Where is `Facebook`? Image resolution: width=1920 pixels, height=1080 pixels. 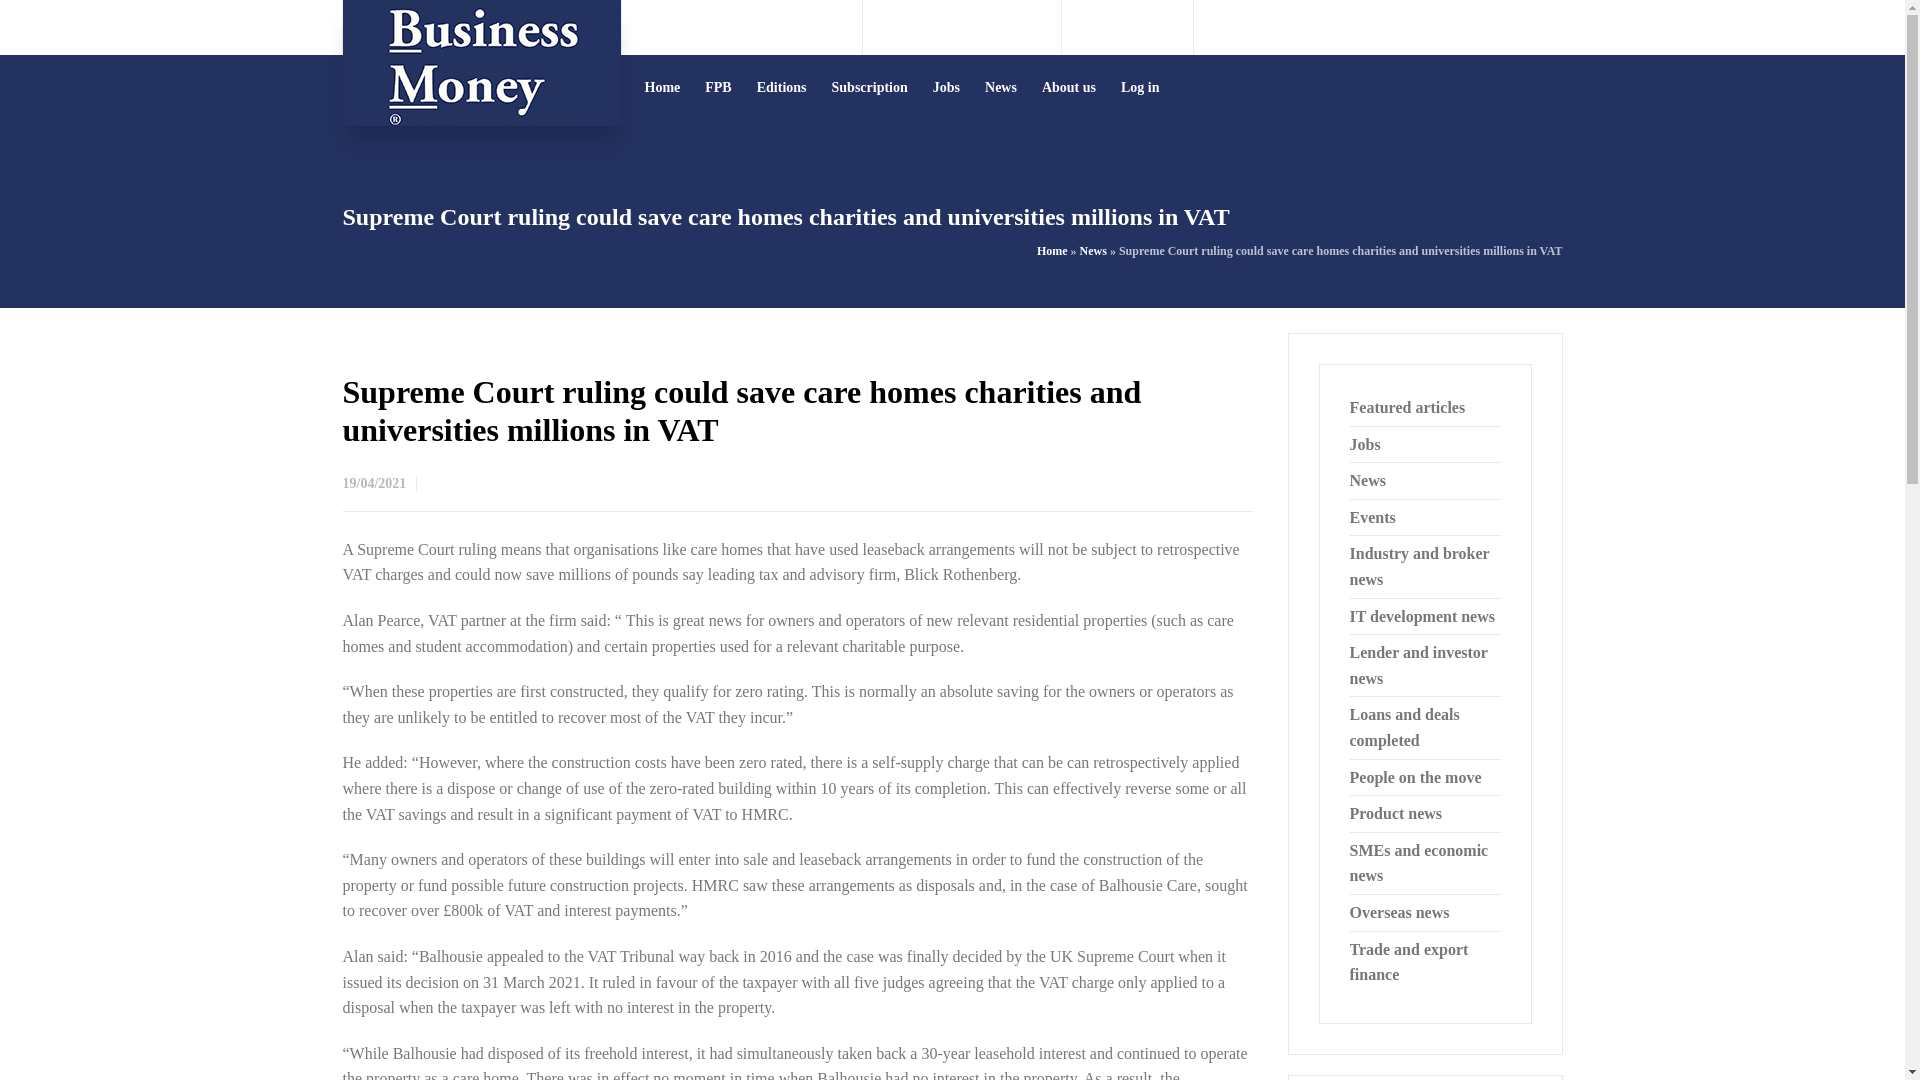
Facebook is located at coordinates (1128, 27).